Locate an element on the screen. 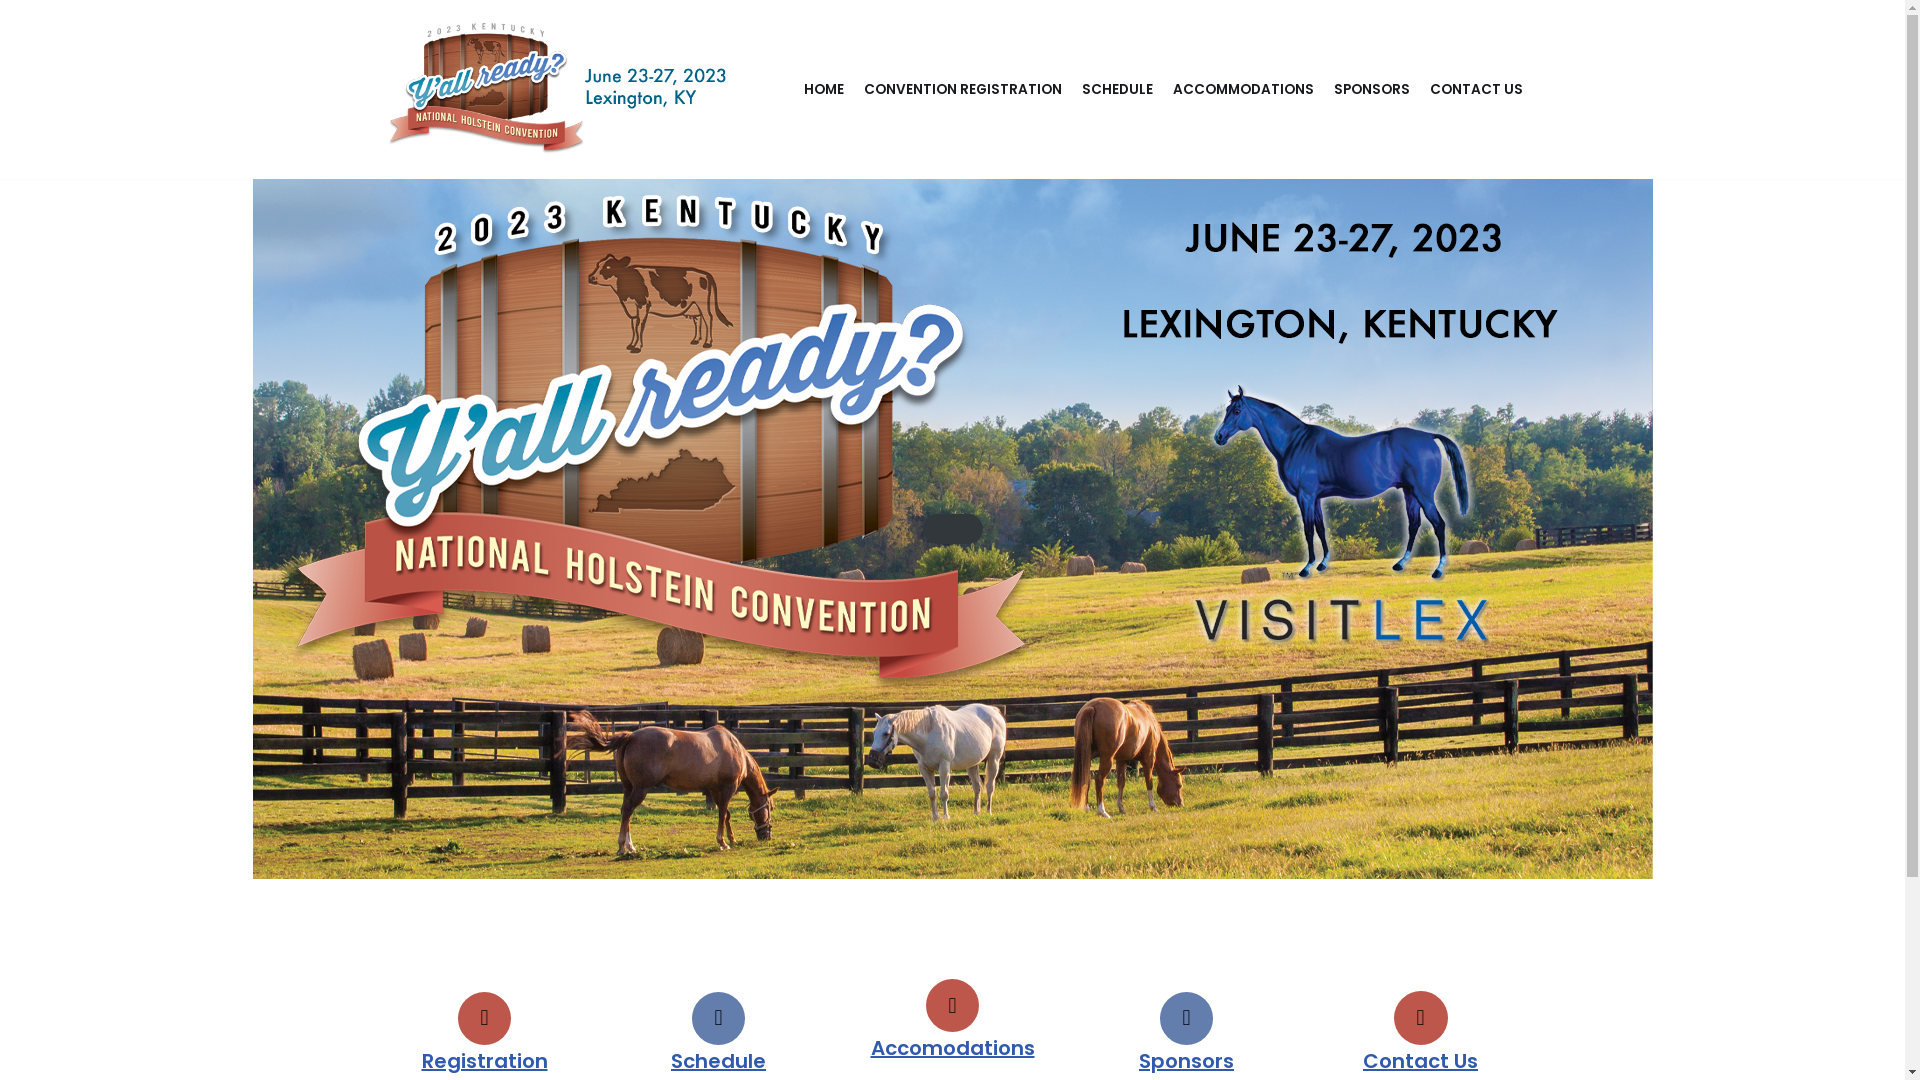  Contact Us is located at coordinates (1420, 1061).